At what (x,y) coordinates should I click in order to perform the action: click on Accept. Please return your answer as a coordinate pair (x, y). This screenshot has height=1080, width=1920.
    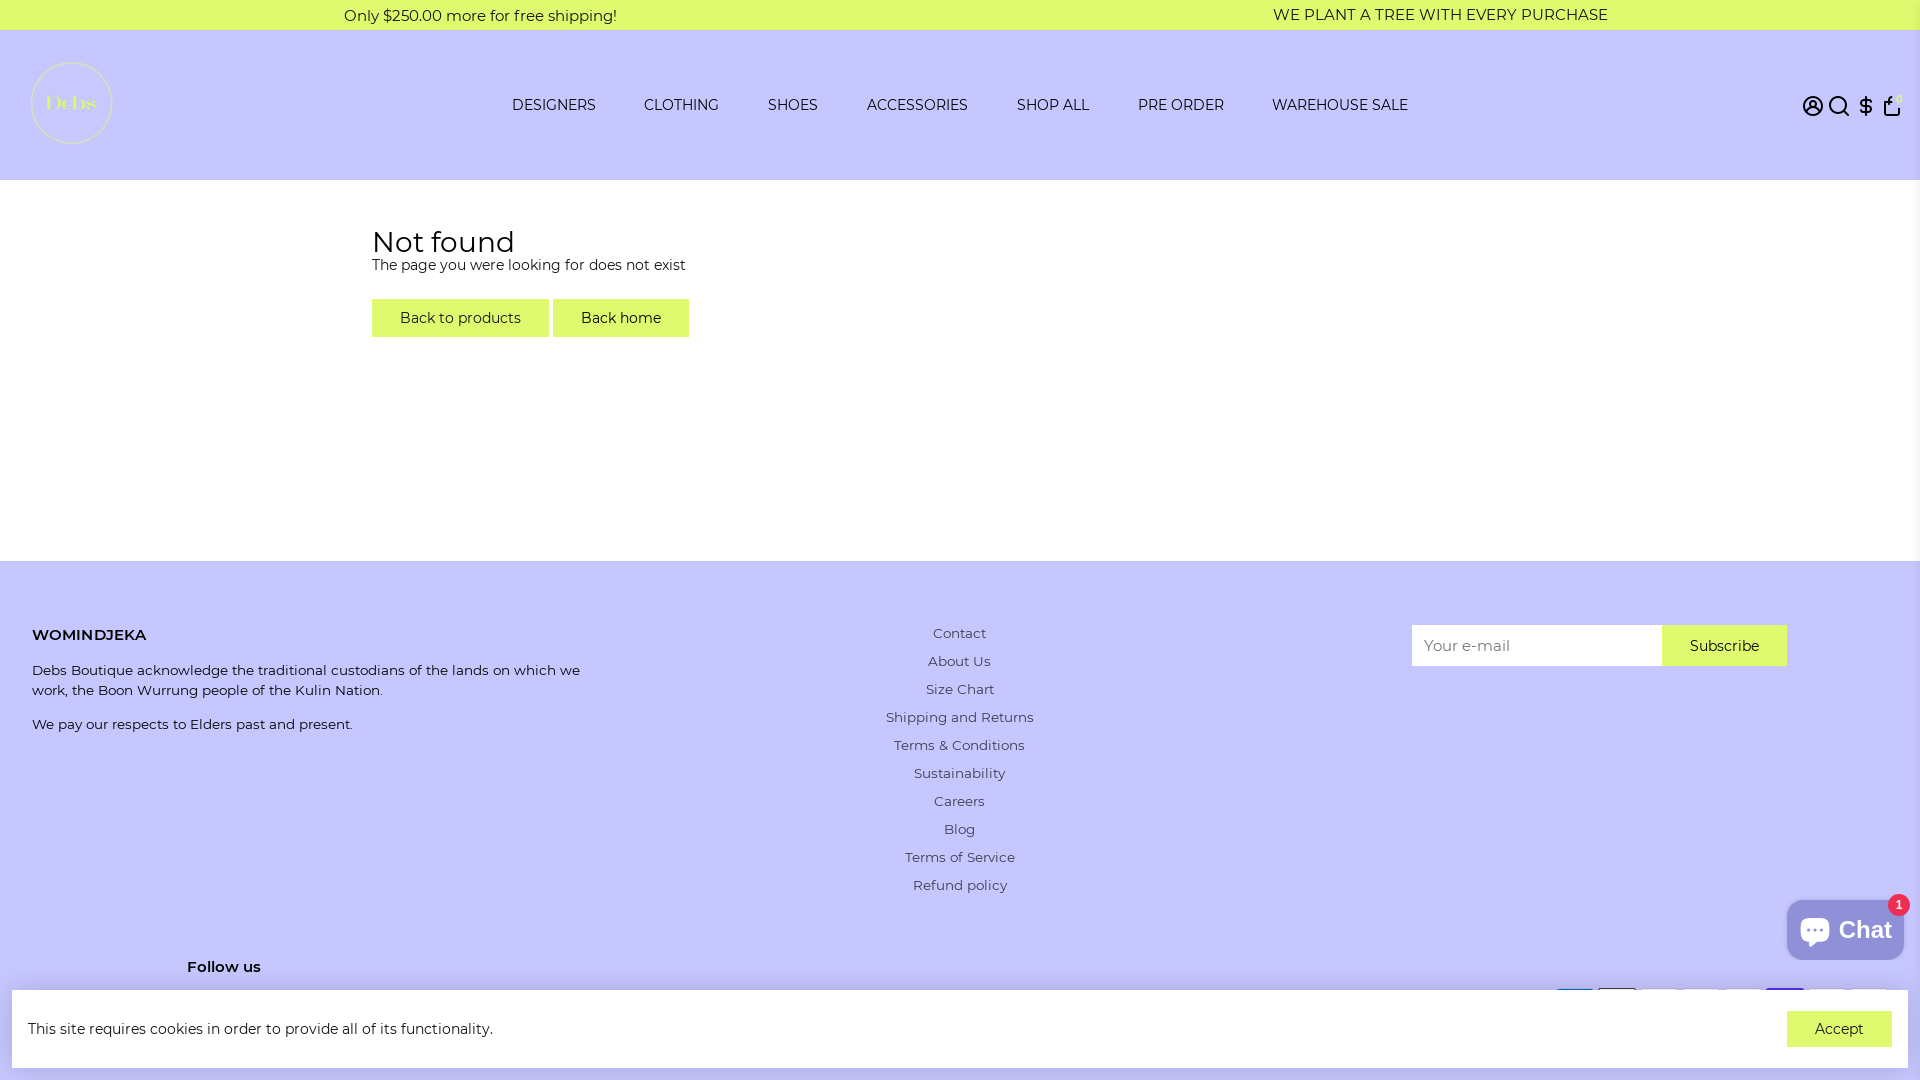
    Looking at the image, I should click on (1840, 1029).